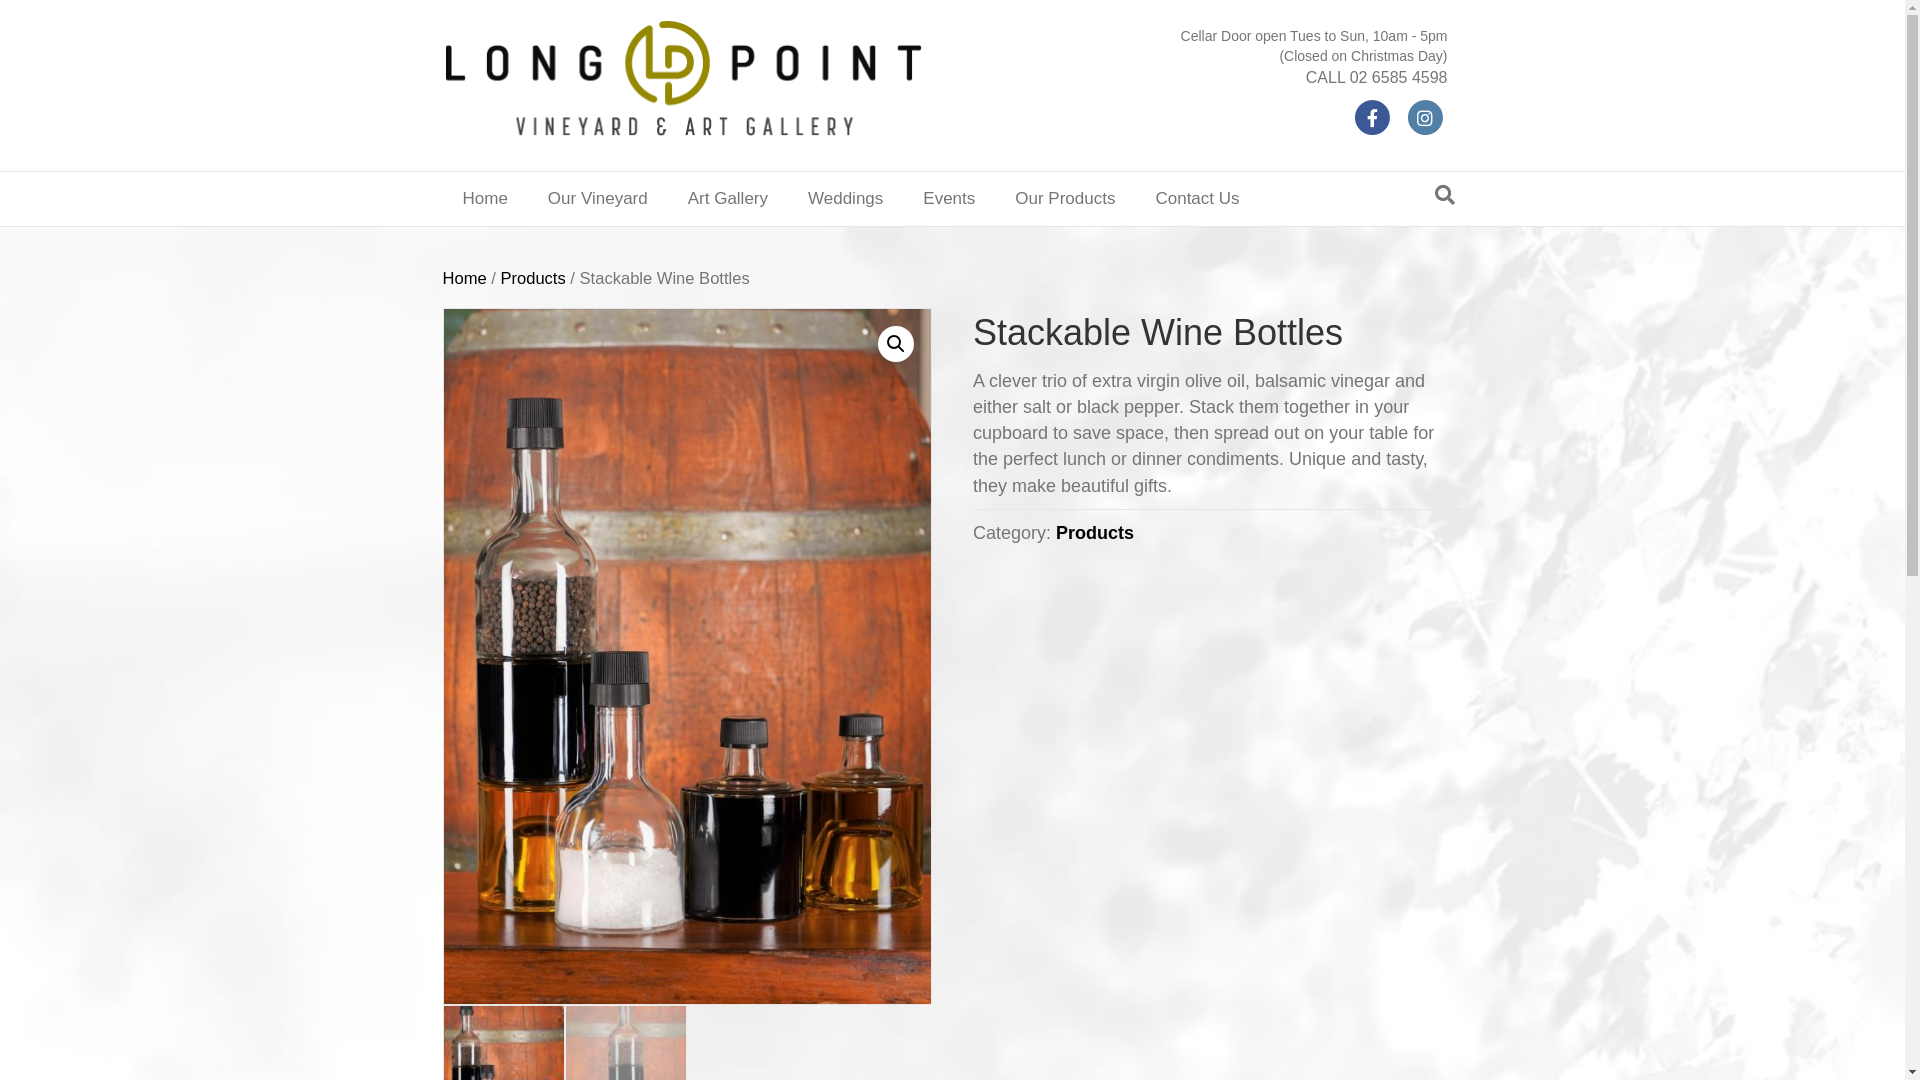 The height and width of the screenshot is (1080, 1920). Describe the element at coordinates (1372, 118) in the screenshot. I see `Facebook` at that location.